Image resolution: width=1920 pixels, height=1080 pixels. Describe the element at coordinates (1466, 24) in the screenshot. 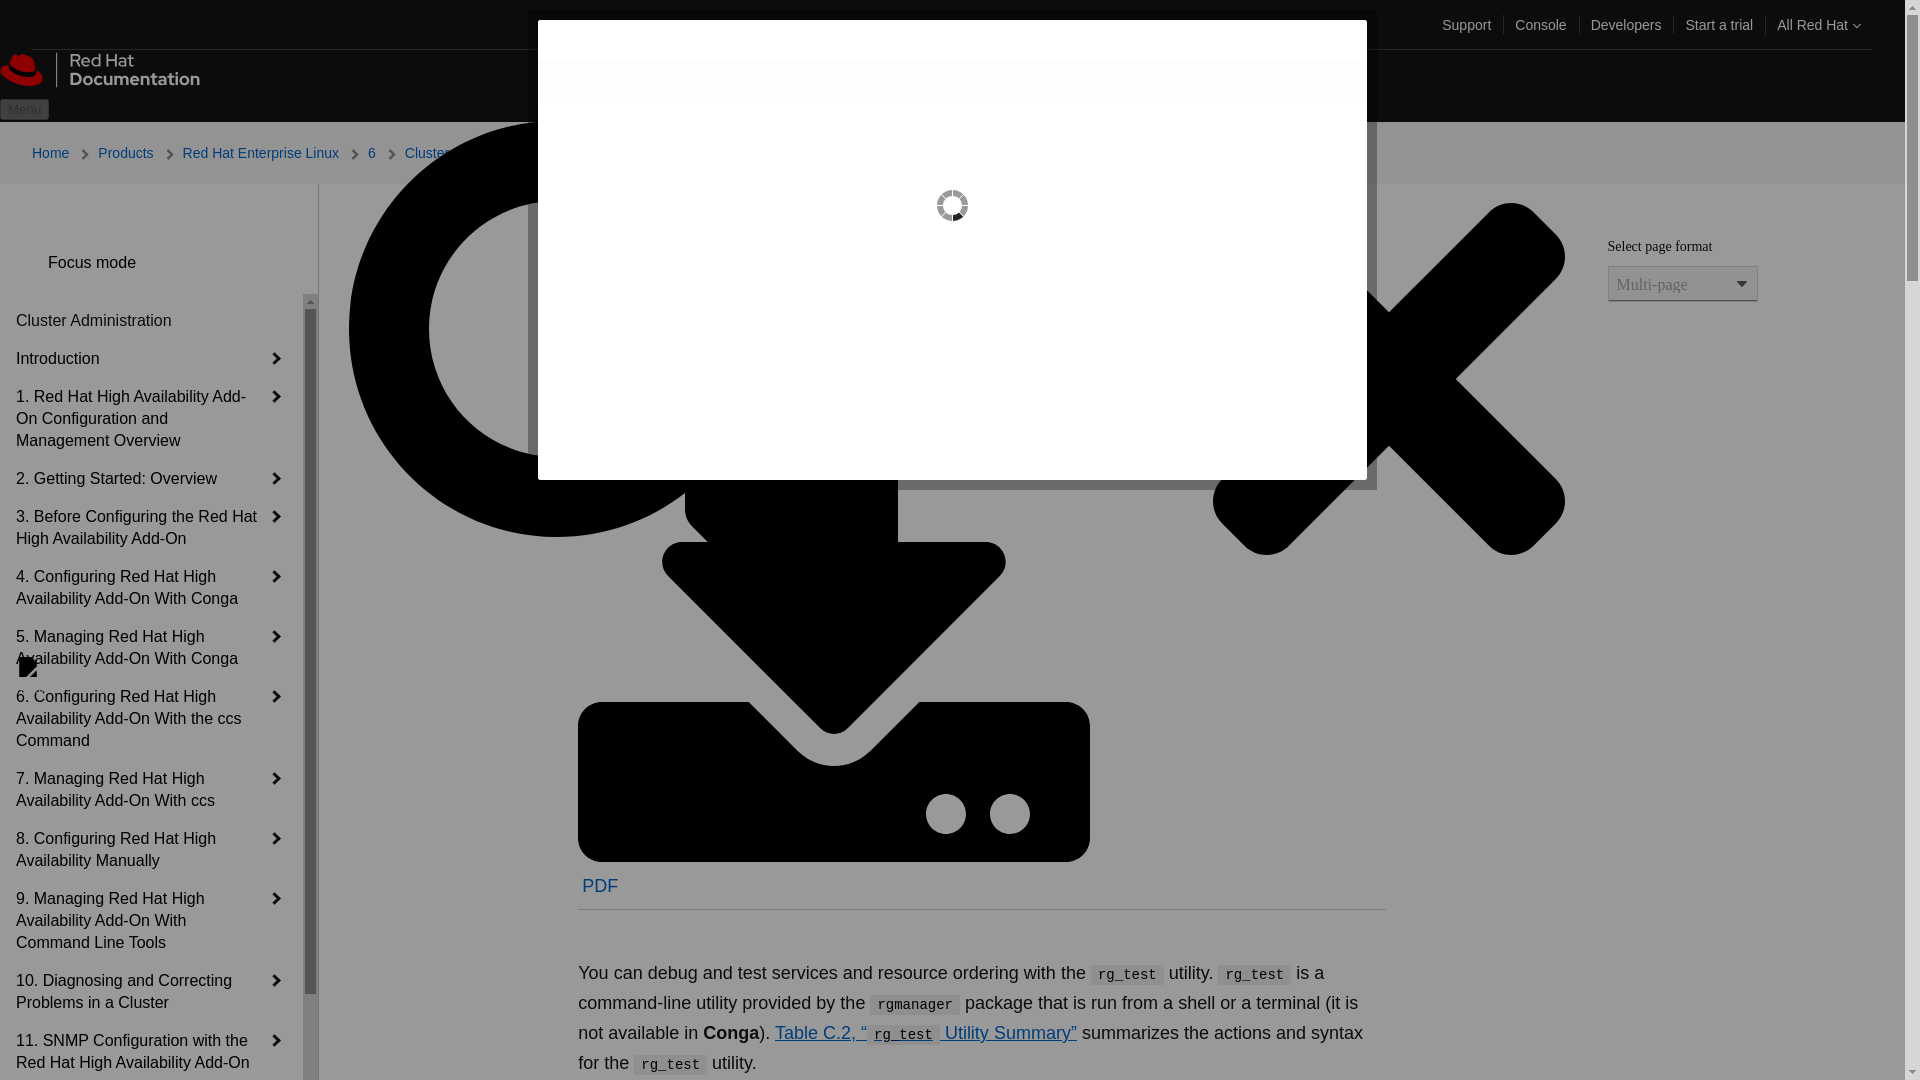

I see `Support` at that location.